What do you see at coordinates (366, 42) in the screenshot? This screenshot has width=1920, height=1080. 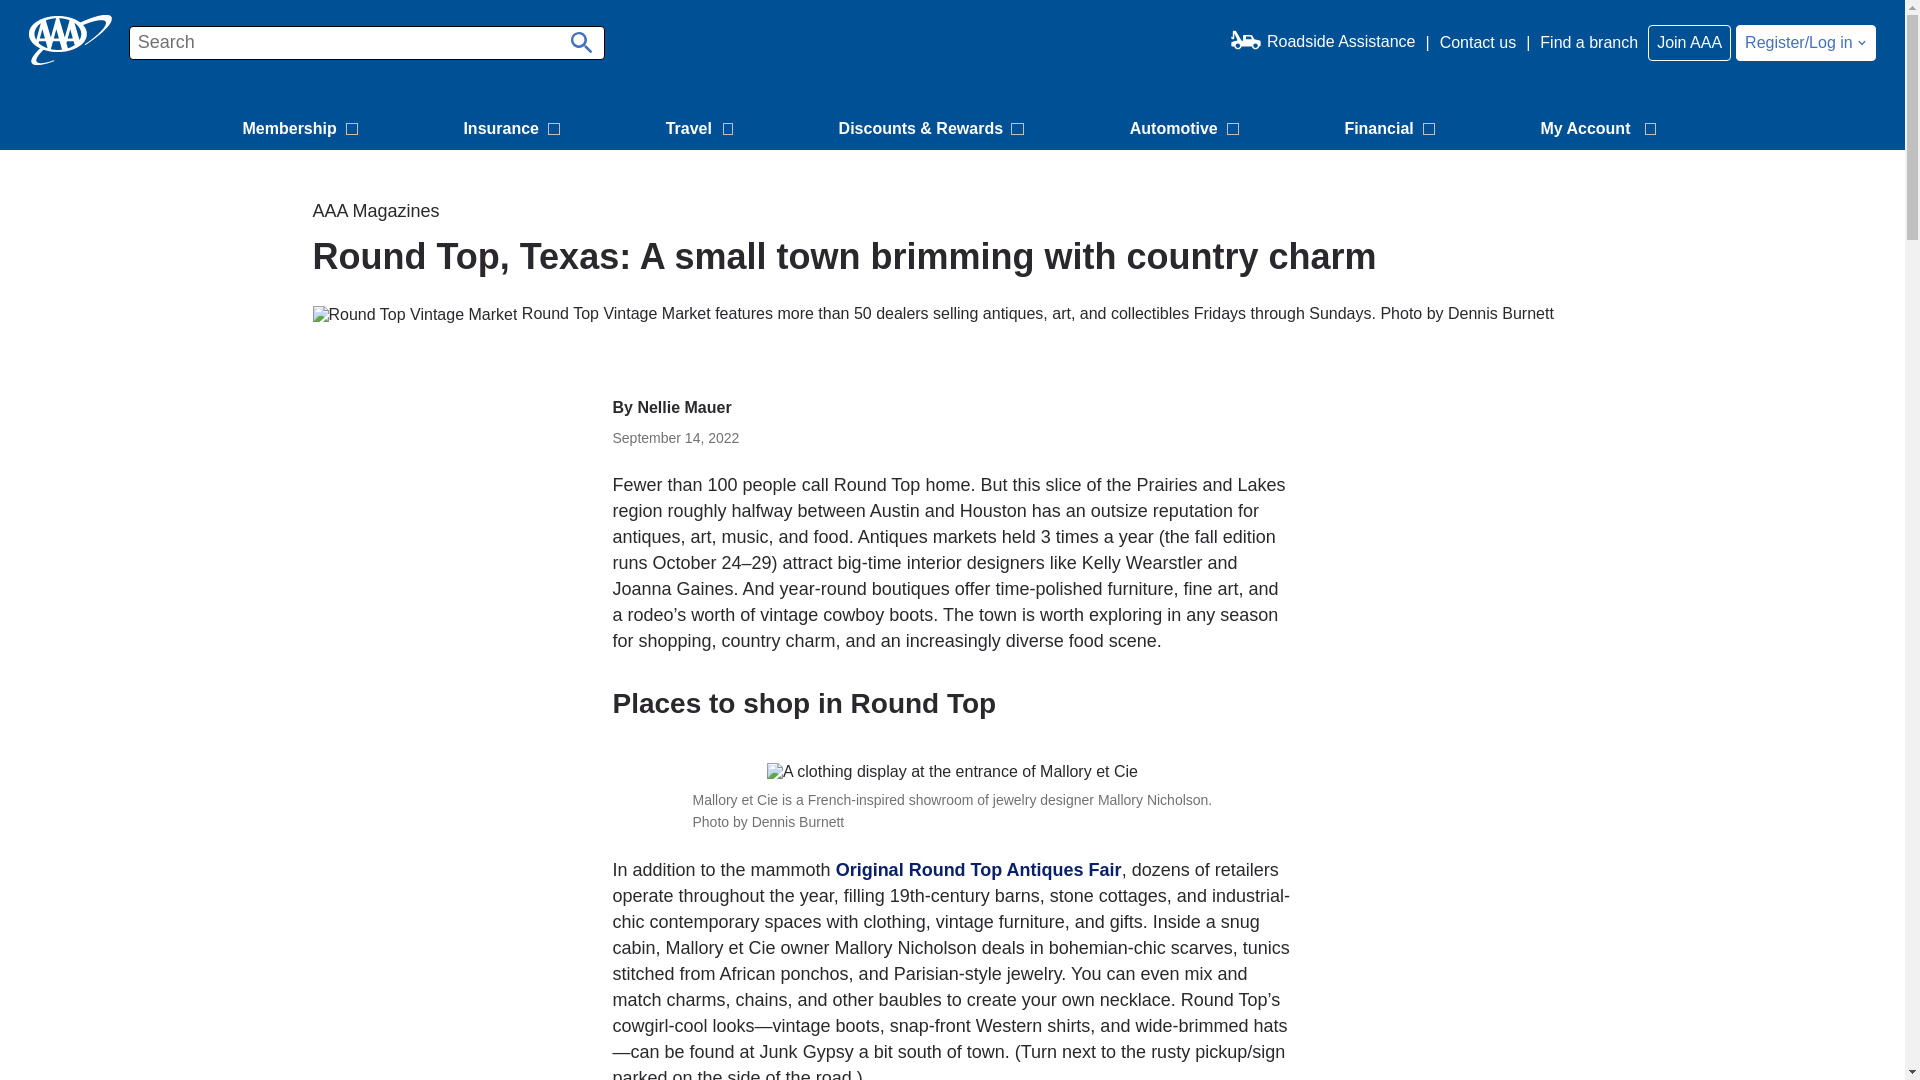 I see `Type search word` at bounding box center [366, 42].